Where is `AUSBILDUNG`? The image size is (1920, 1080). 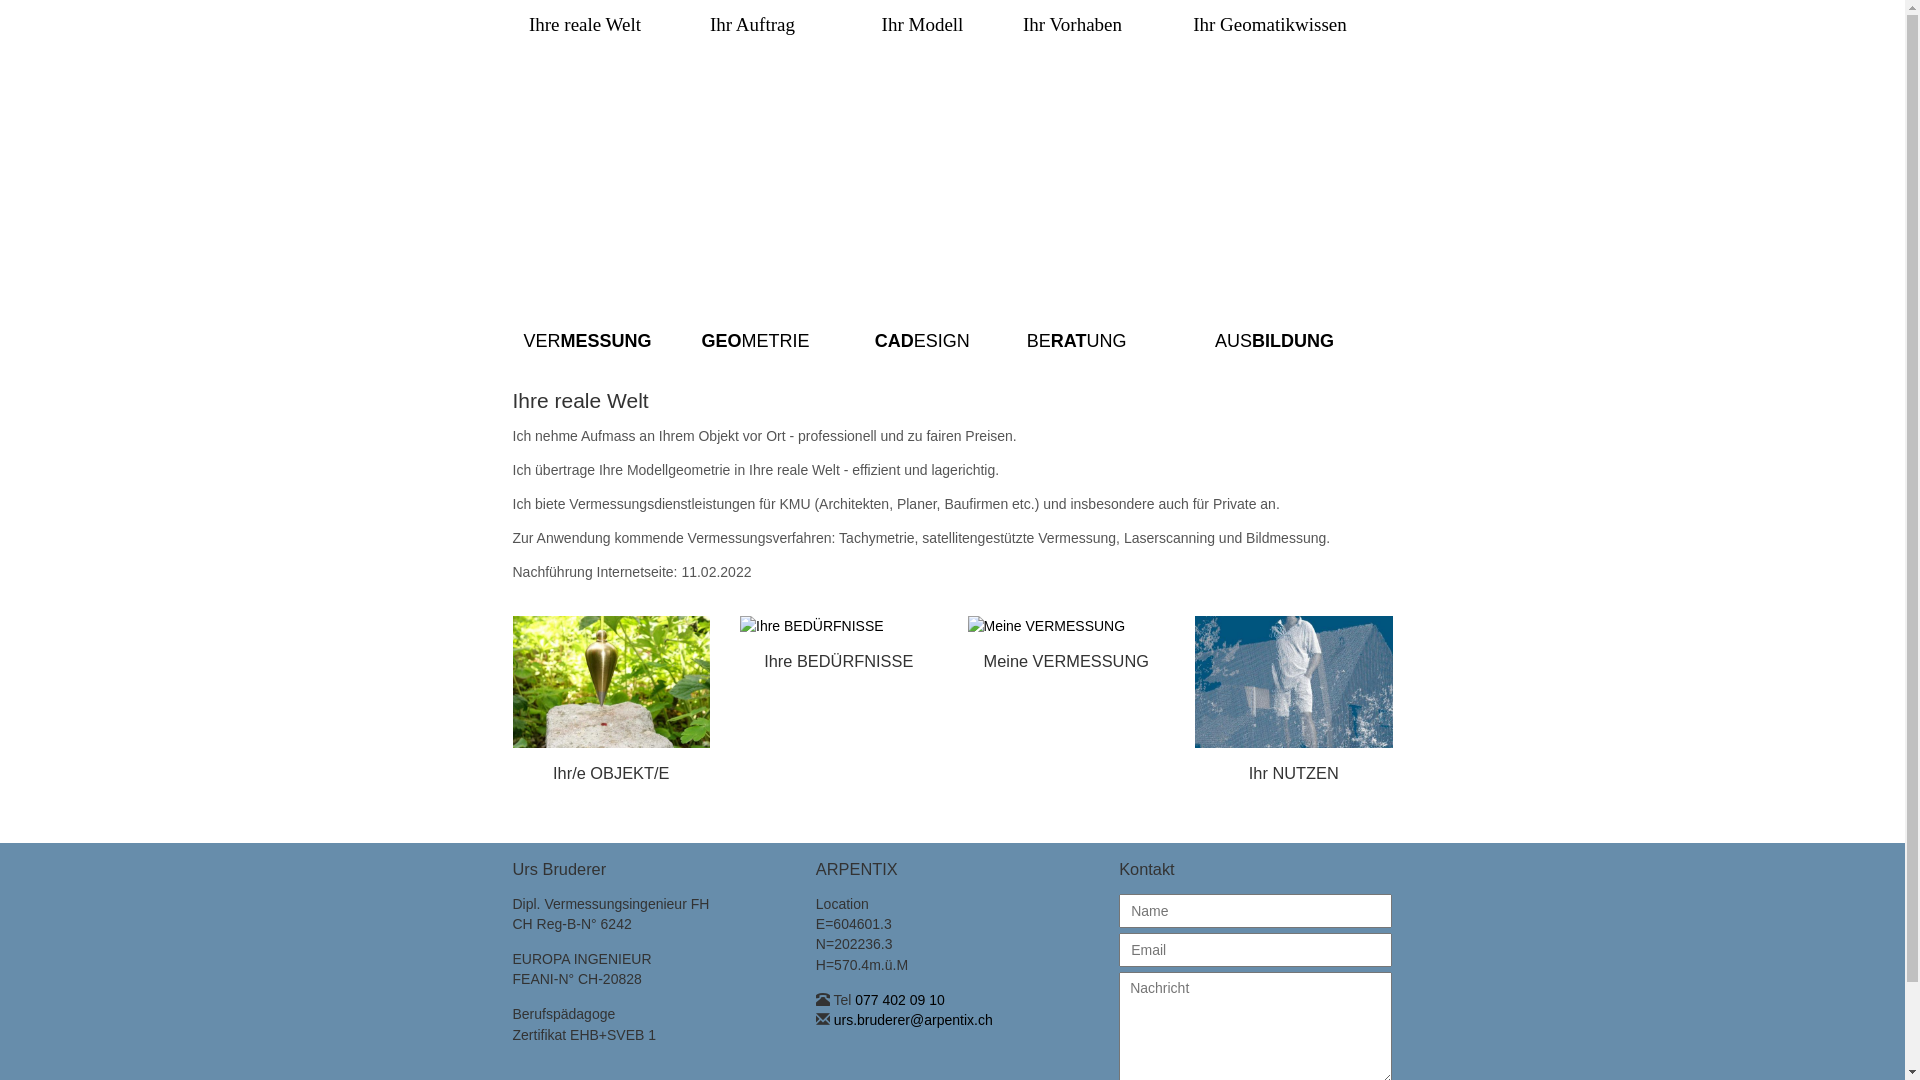 AUSBILDUNG is located at coordinates (1274, 341).